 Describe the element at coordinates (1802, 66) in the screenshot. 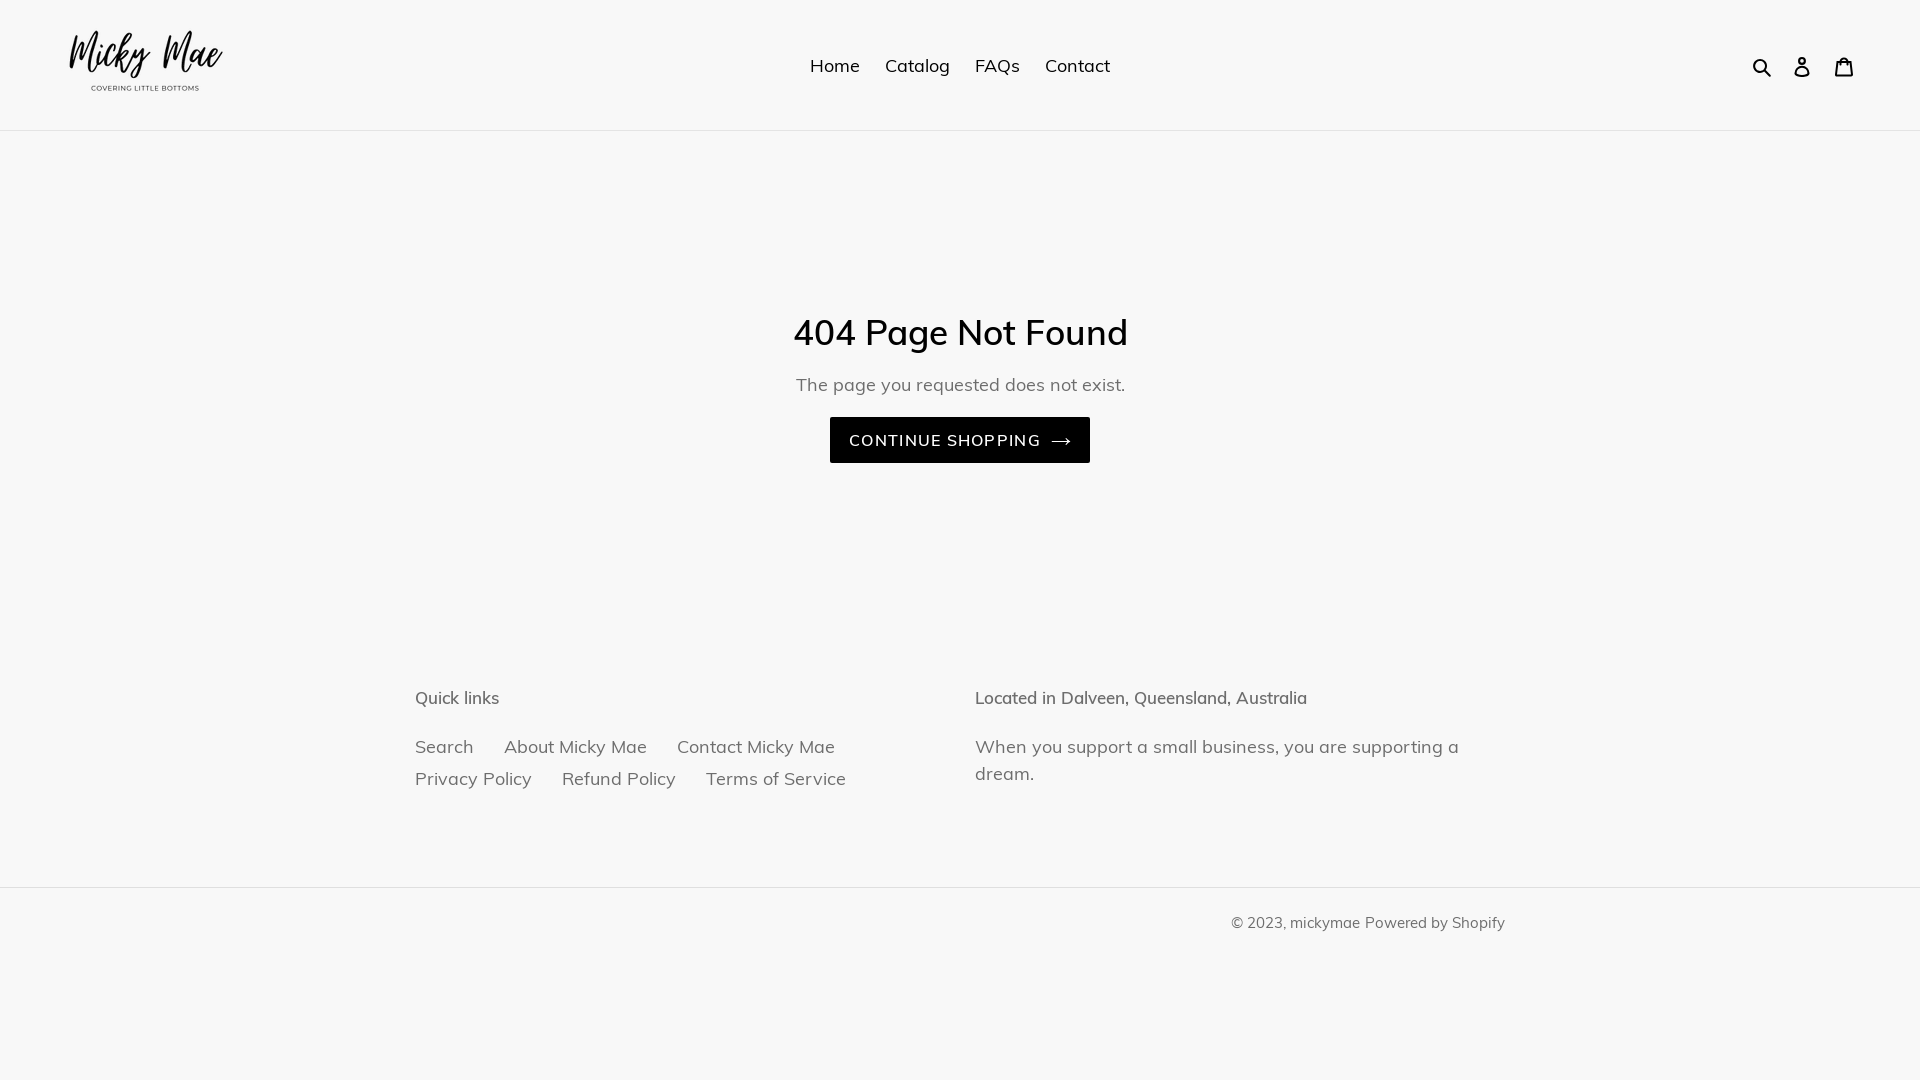

I see `Log in` at that location.